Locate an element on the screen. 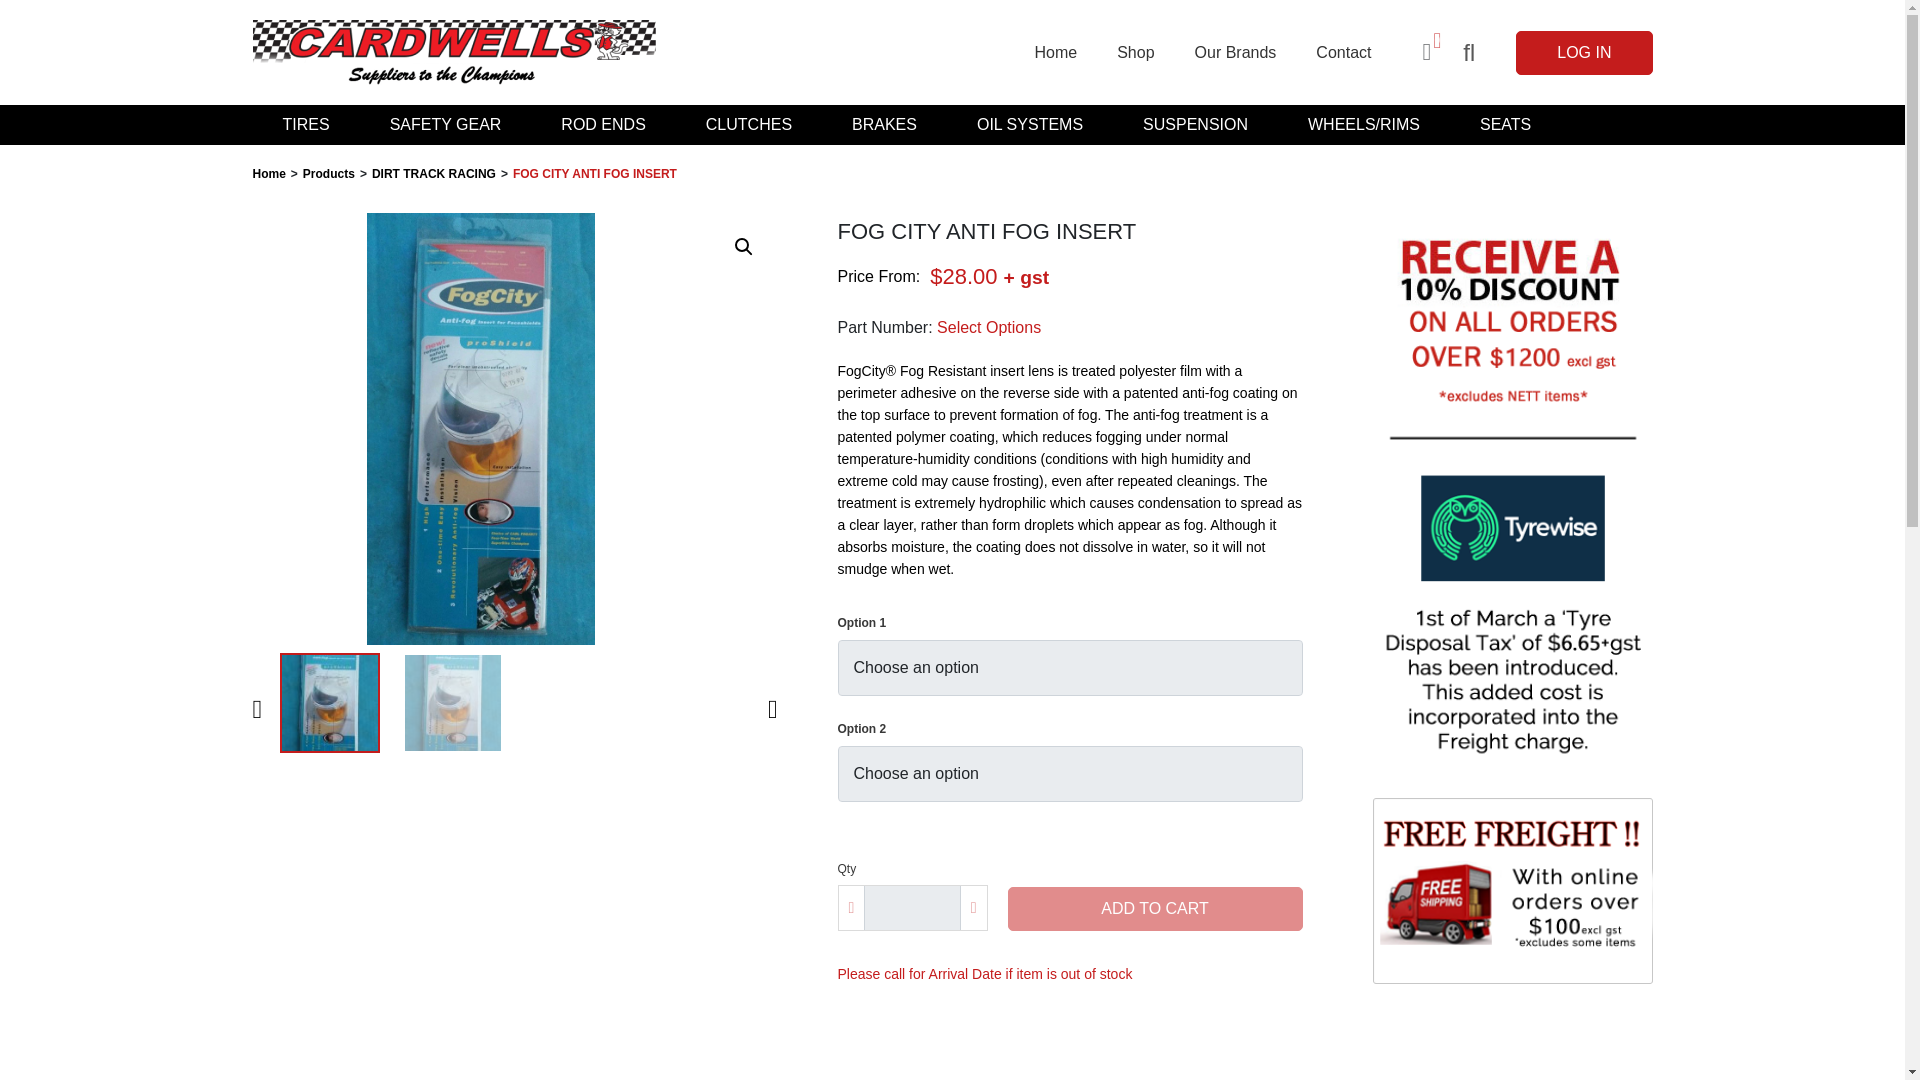 Image resolution: width=1920 pixels, height=1080 pixels. SUSPENSION is located at coordinates (1196, 124).